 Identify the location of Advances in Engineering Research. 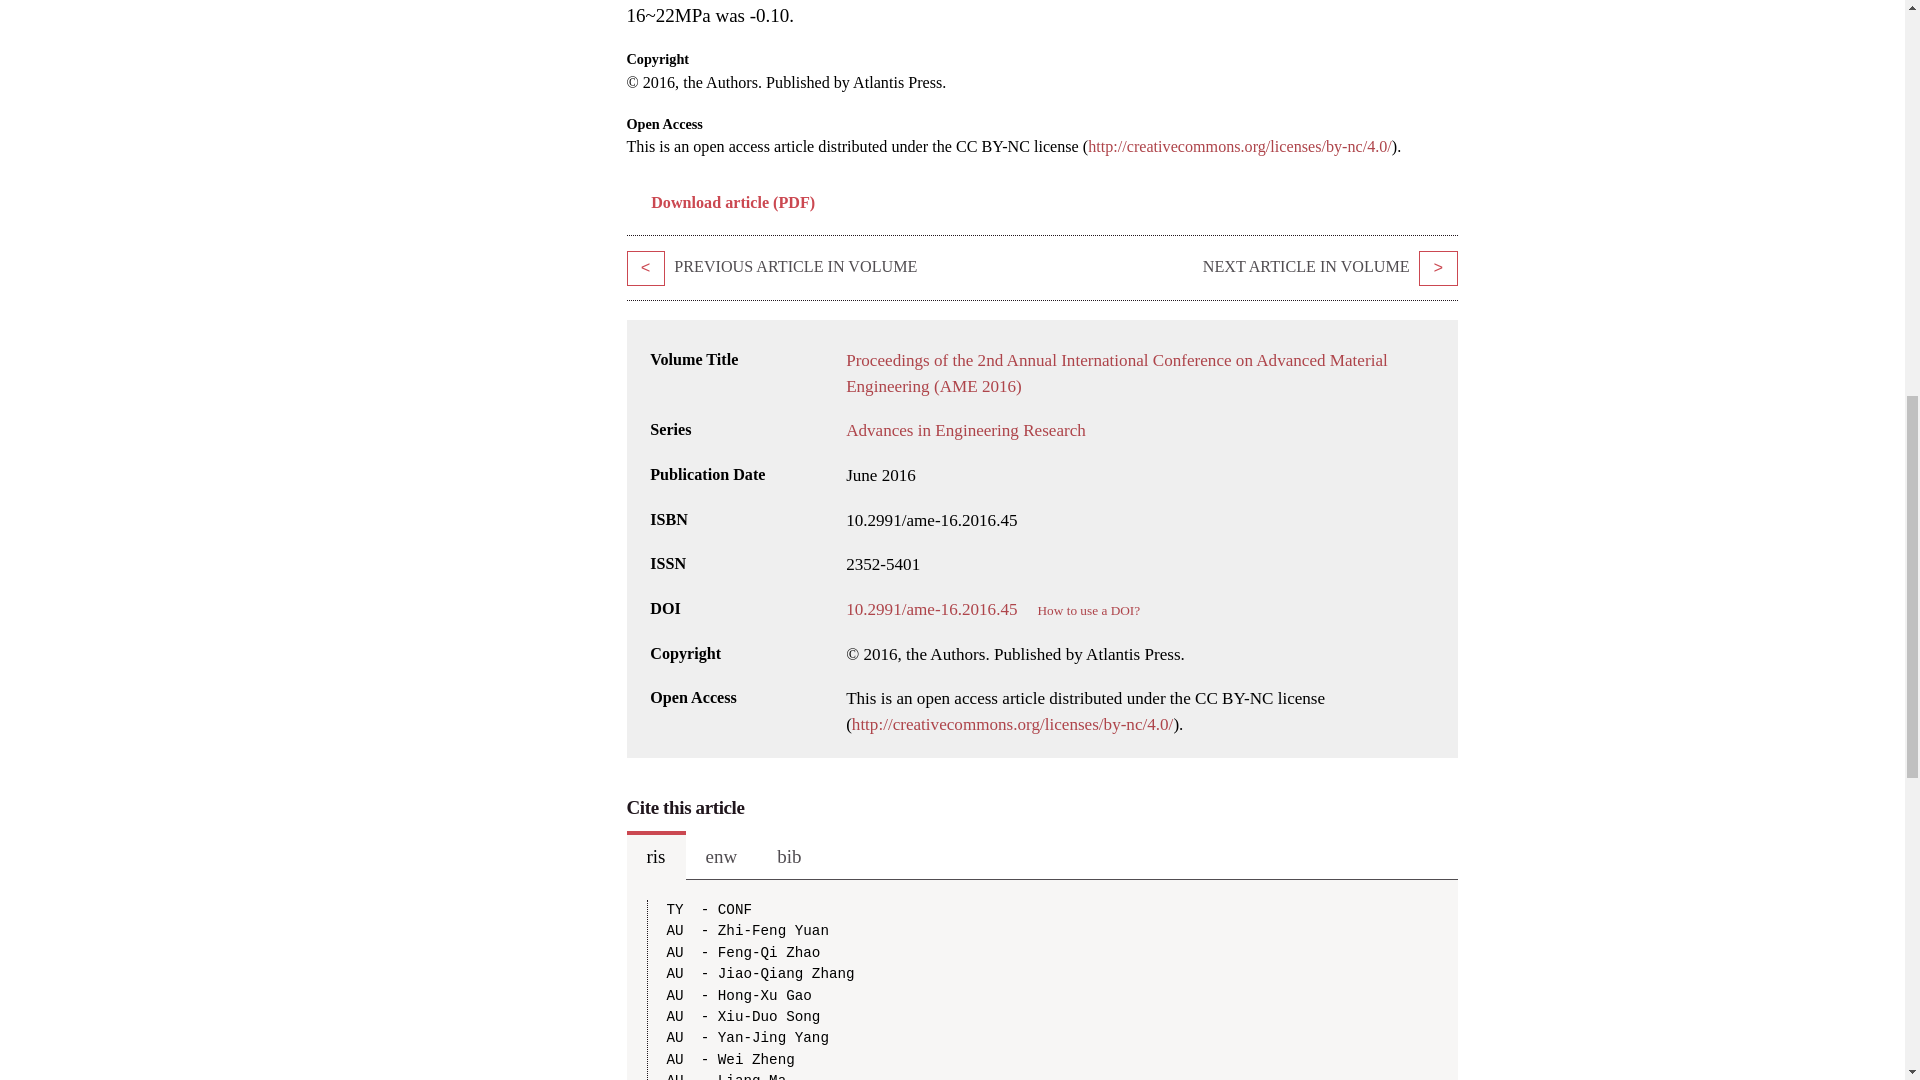
(966, 430).